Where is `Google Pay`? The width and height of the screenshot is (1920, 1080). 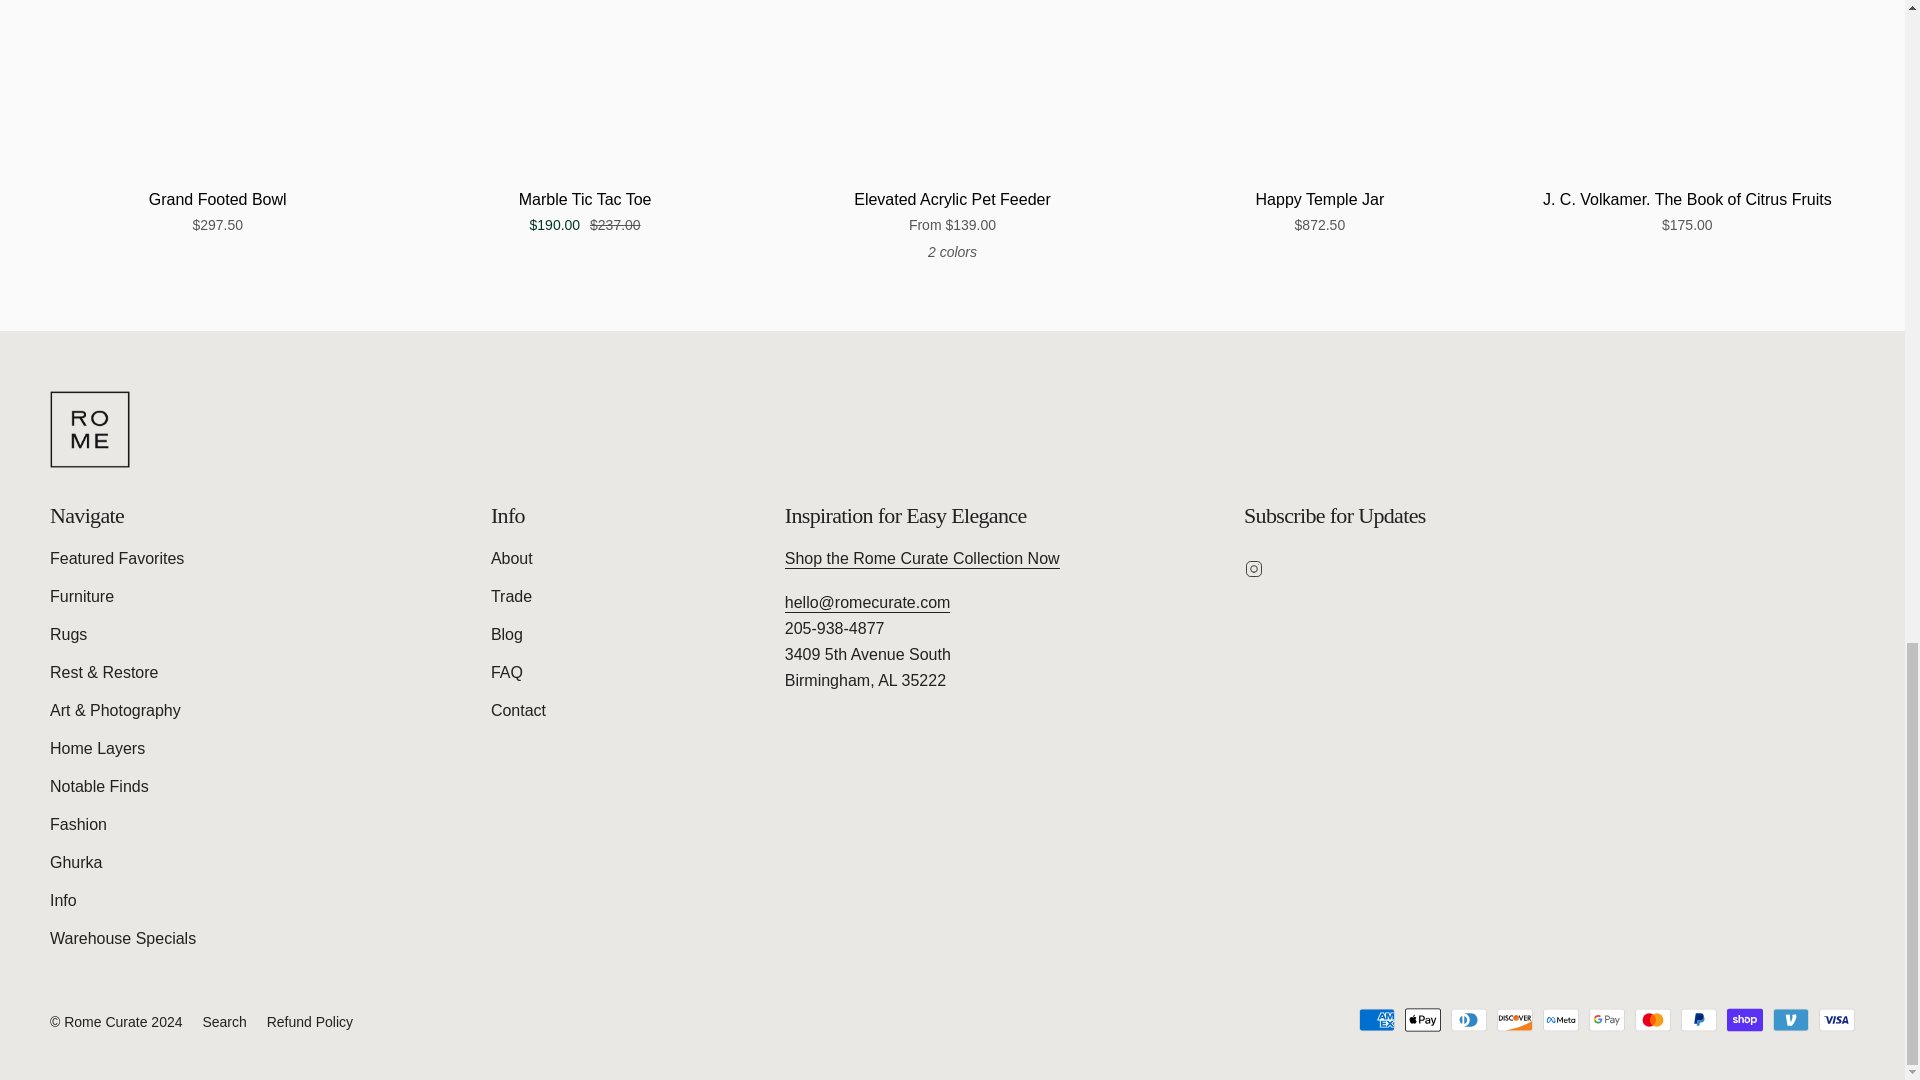 Google Pay is located at coordinates (1606, 1020).